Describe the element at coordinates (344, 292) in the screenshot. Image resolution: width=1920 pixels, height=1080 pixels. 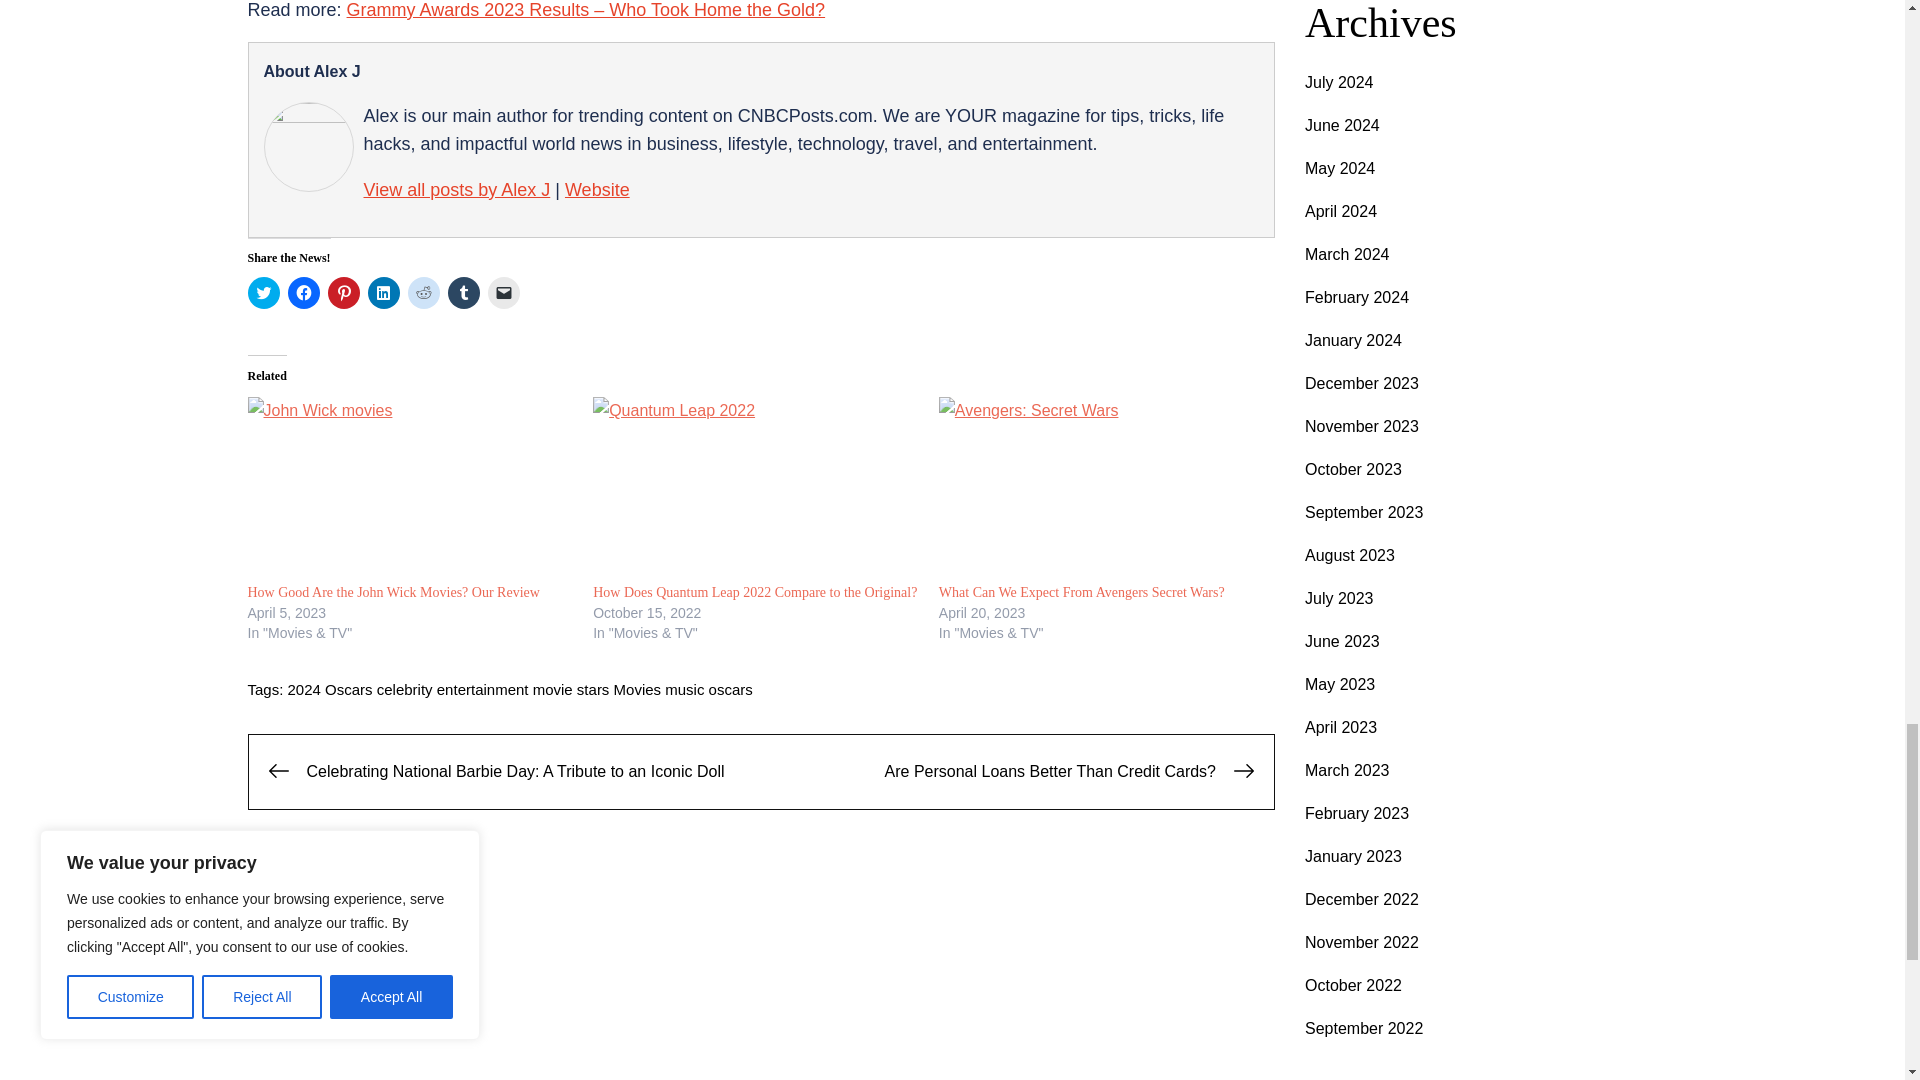
I see `Click to share on Pinterest` at that location.